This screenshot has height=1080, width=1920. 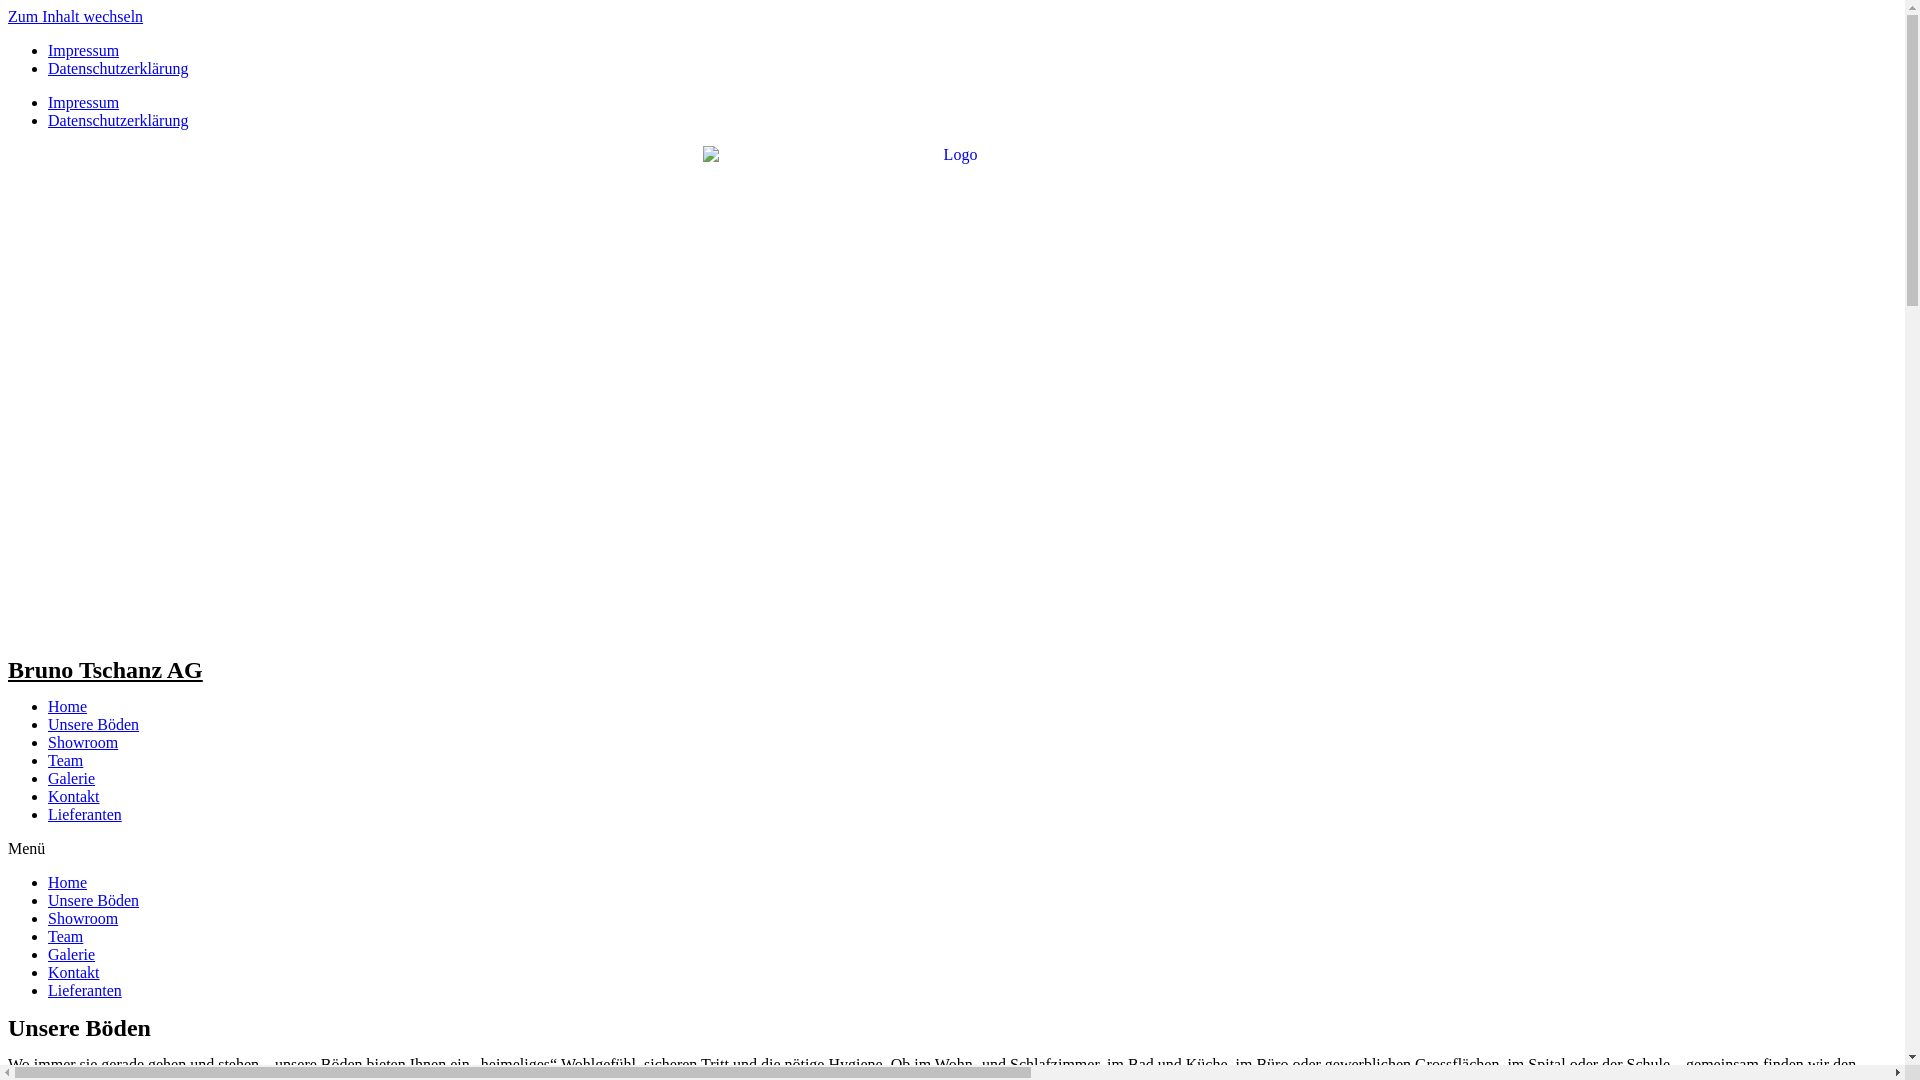 What do you see at coordinates (83, 742) in the screenshot?
I see `Showroom` at bounding box center [83, 742].